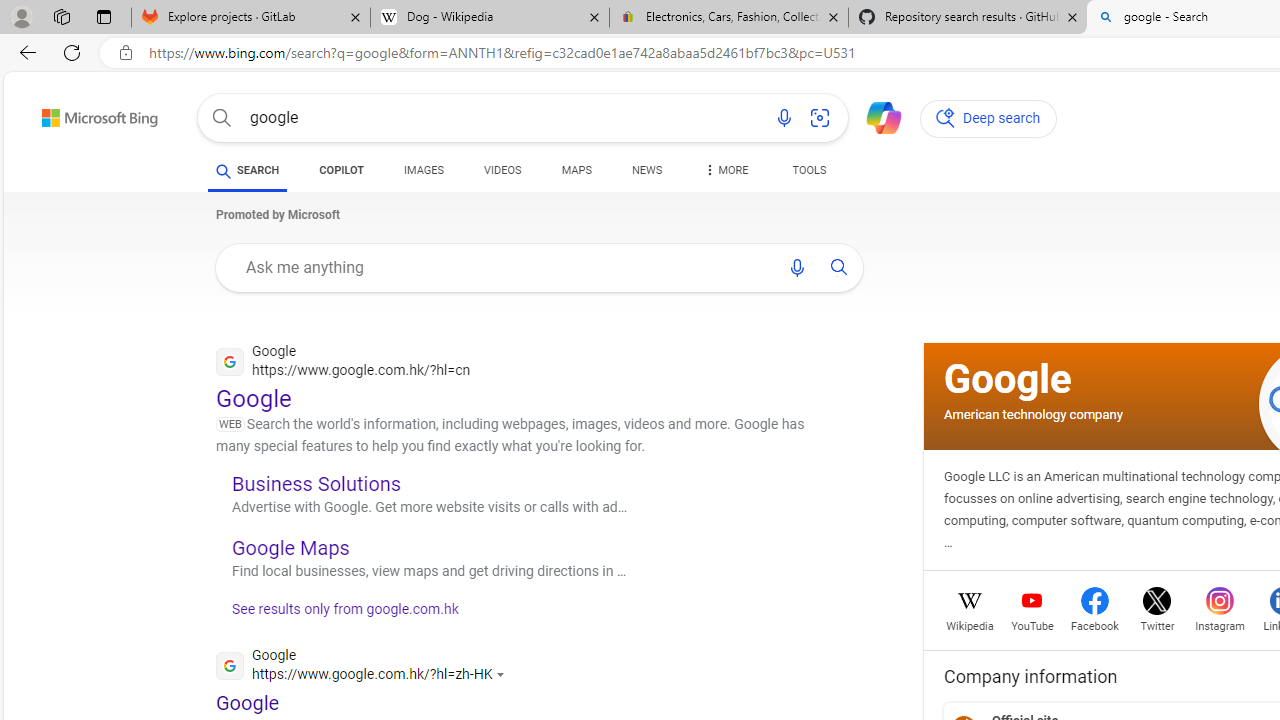 The image size is (1280, 720). Describe the element at coordinates (502, 267) in the screenshot. I see `Ask me anything` at that location.